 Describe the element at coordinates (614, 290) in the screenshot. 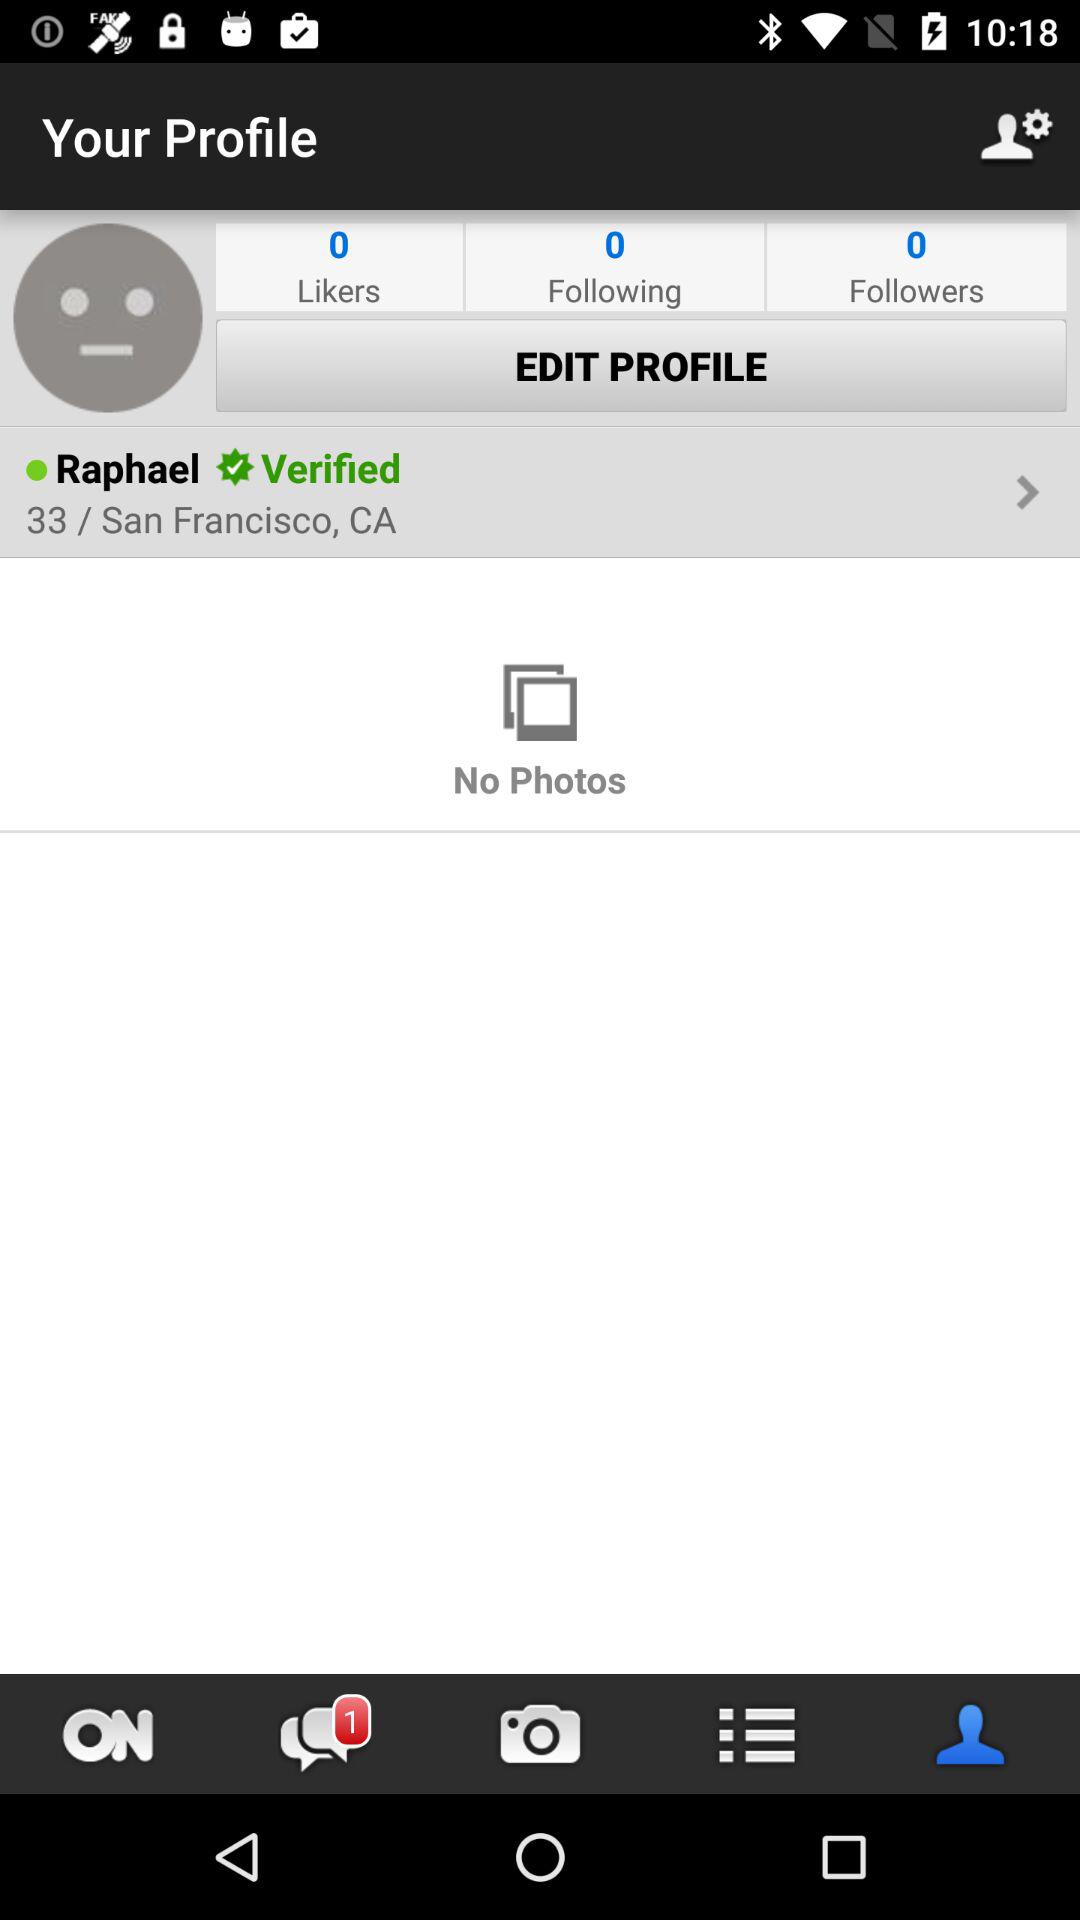

I see `turn on the following item` at that location.